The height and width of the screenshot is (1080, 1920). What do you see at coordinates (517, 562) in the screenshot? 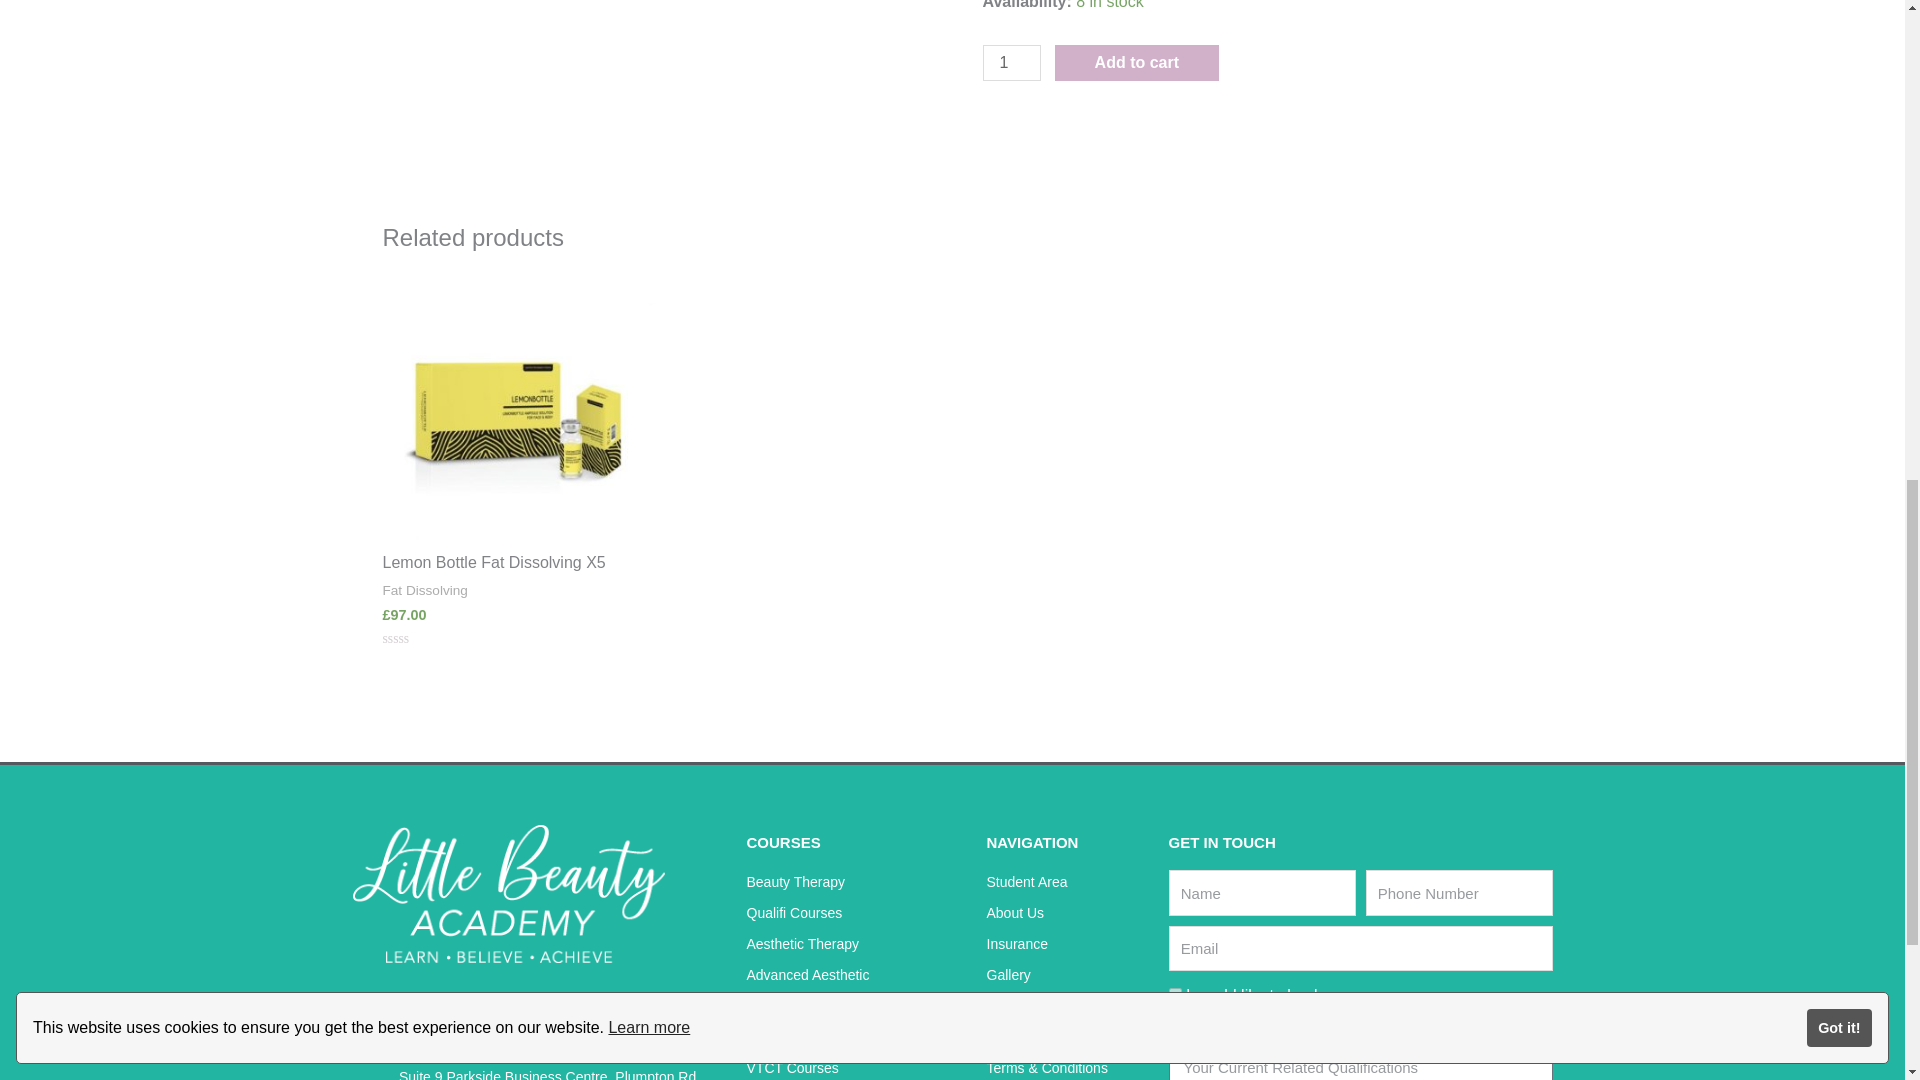
I see `Lemon Bottle Fat Dissolving X5` at bounding box center [517, 562].